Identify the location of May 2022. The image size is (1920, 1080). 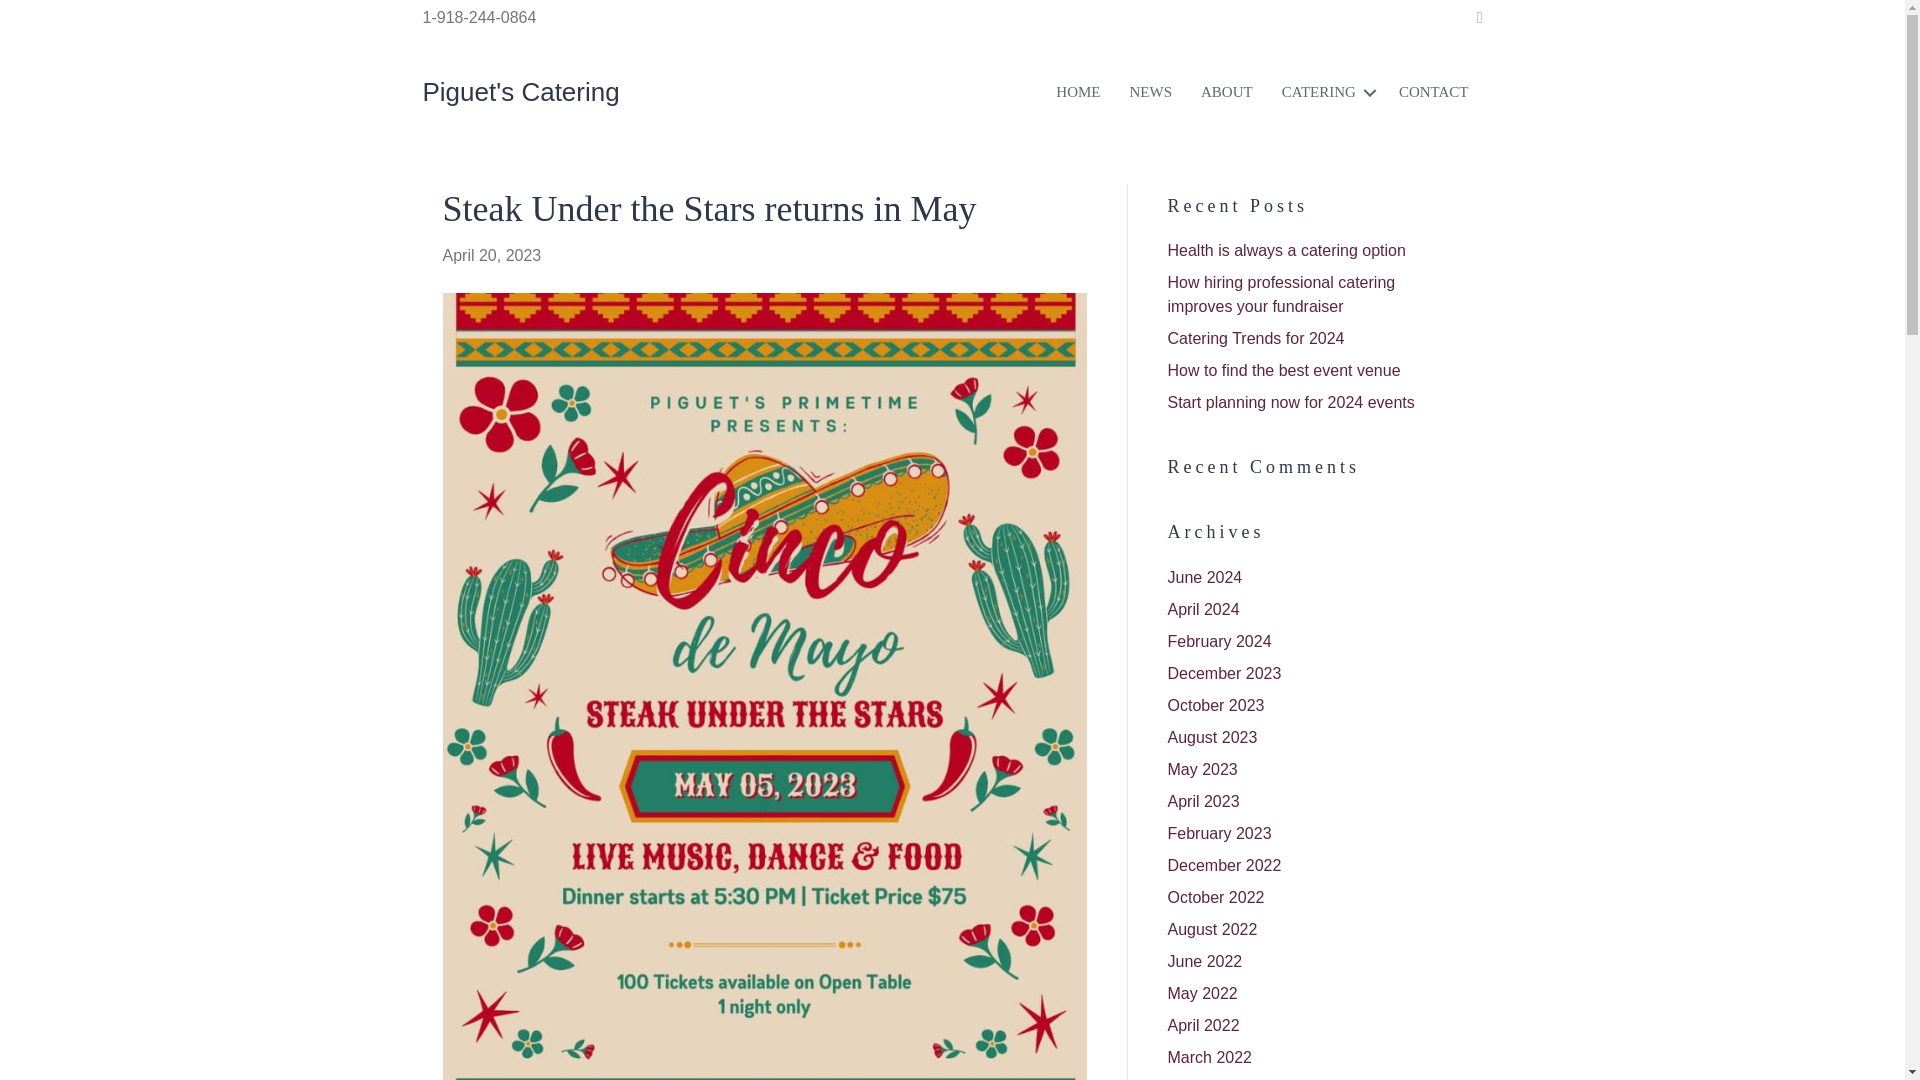
(1202, 993).